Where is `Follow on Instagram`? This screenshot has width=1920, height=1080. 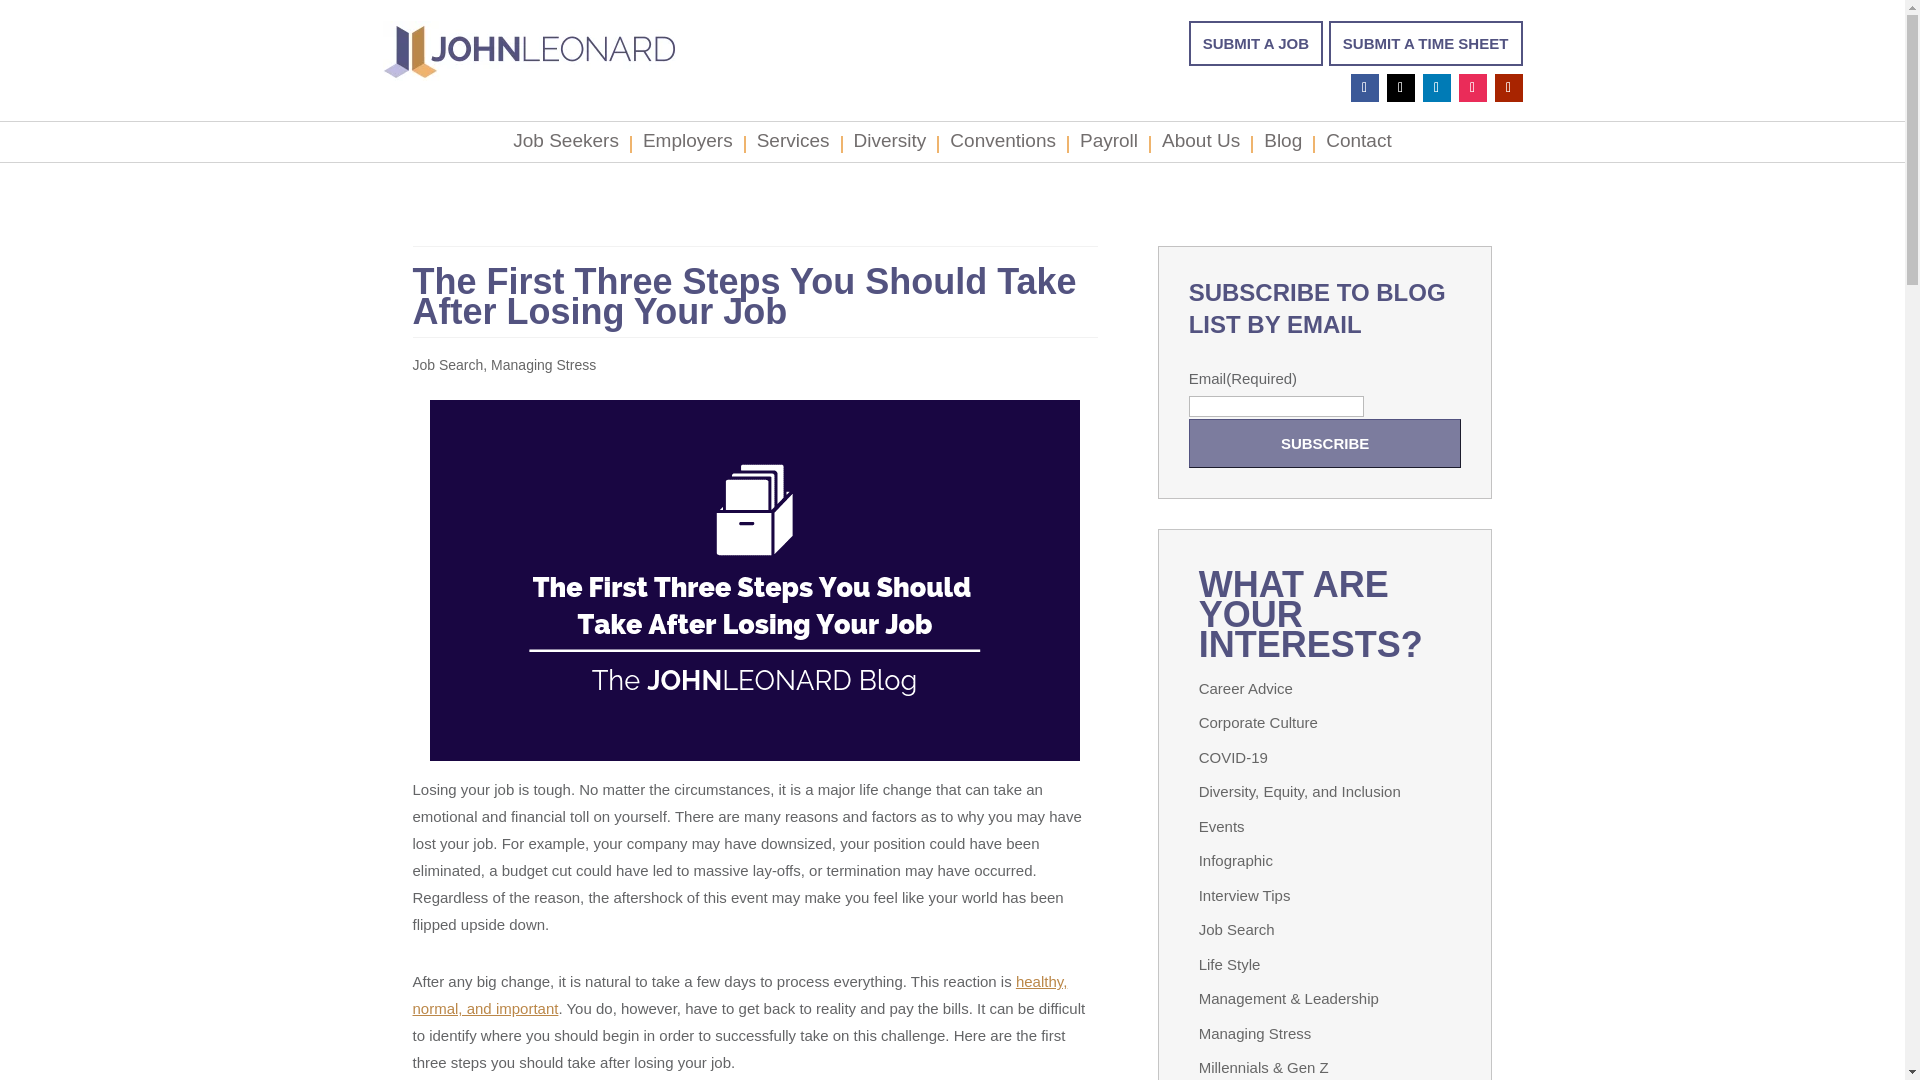
Follow on Instagram is located at coordinates (1472, 88).